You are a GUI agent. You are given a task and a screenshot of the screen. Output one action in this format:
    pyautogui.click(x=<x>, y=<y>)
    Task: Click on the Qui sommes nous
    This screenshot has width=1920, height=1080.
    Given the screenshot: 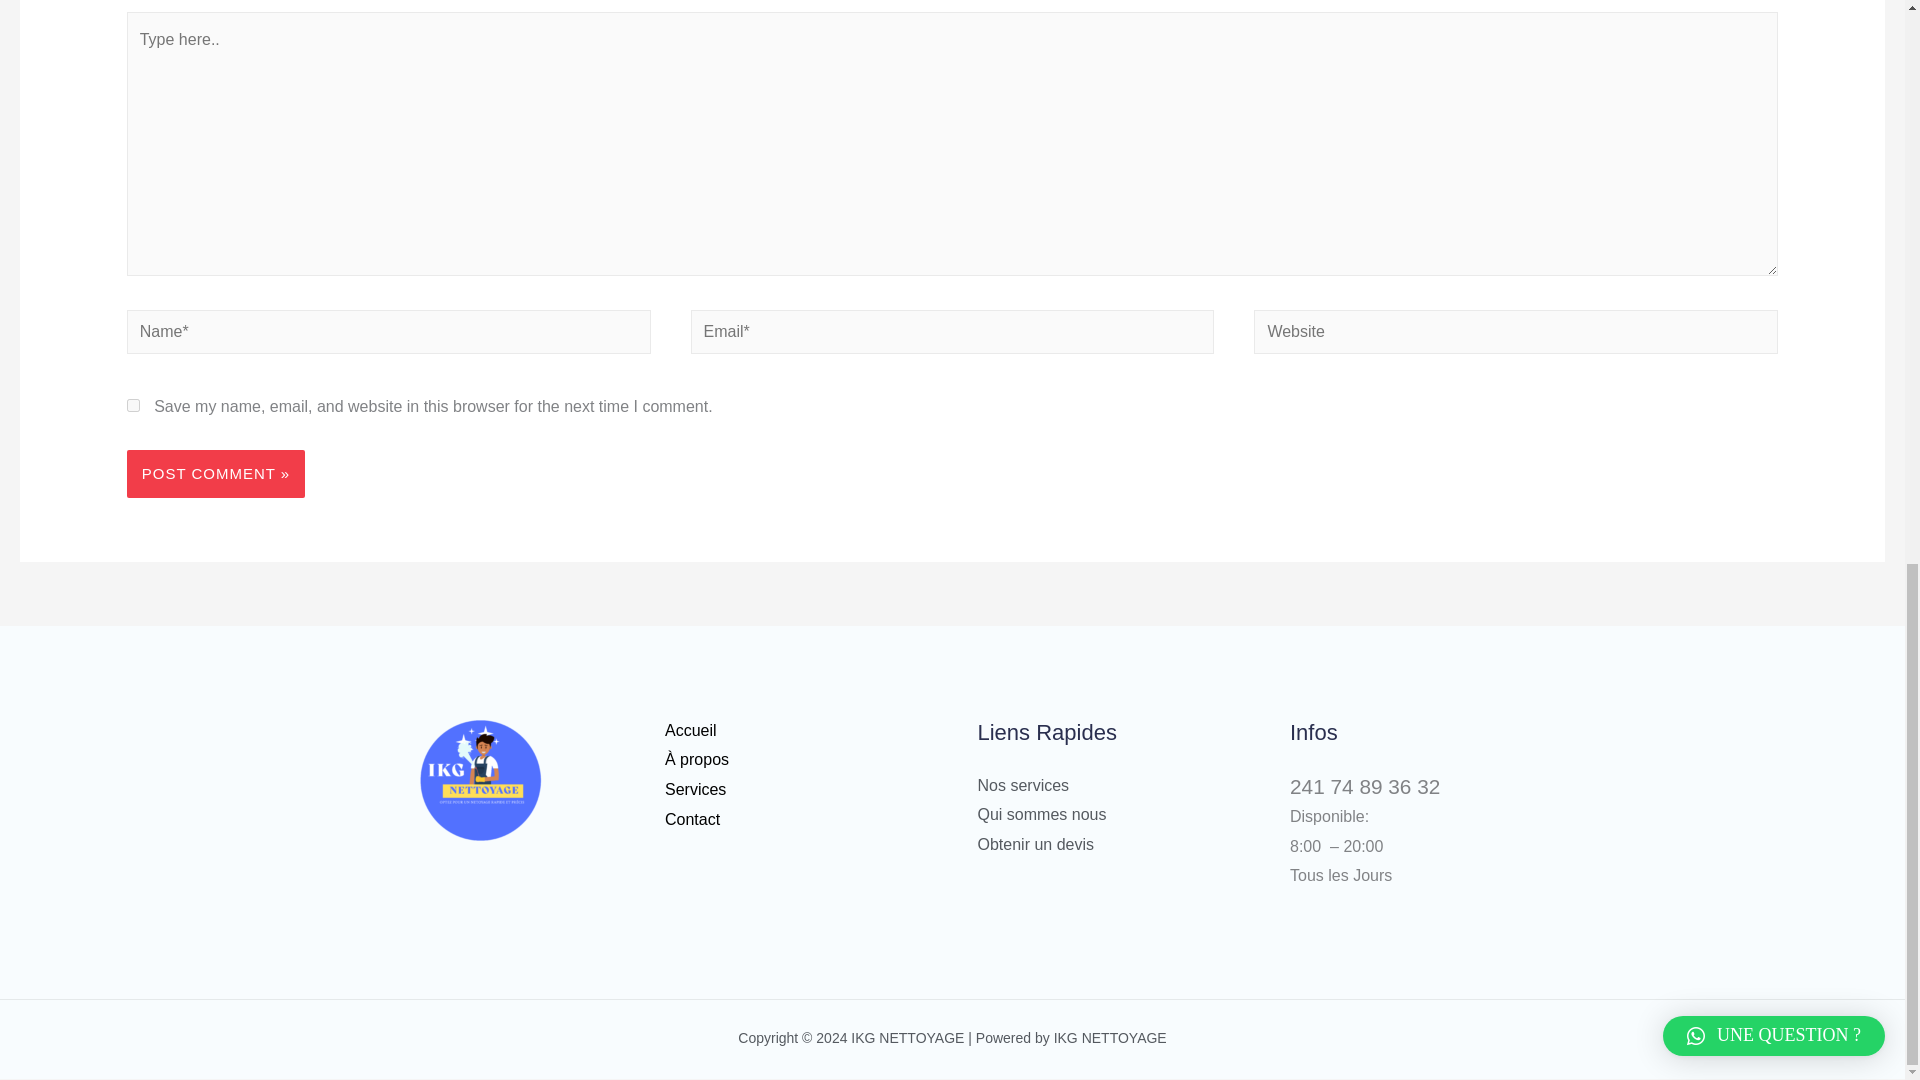 What is the action you would take?
    pyautogui.click(x=1042, y=814)
    